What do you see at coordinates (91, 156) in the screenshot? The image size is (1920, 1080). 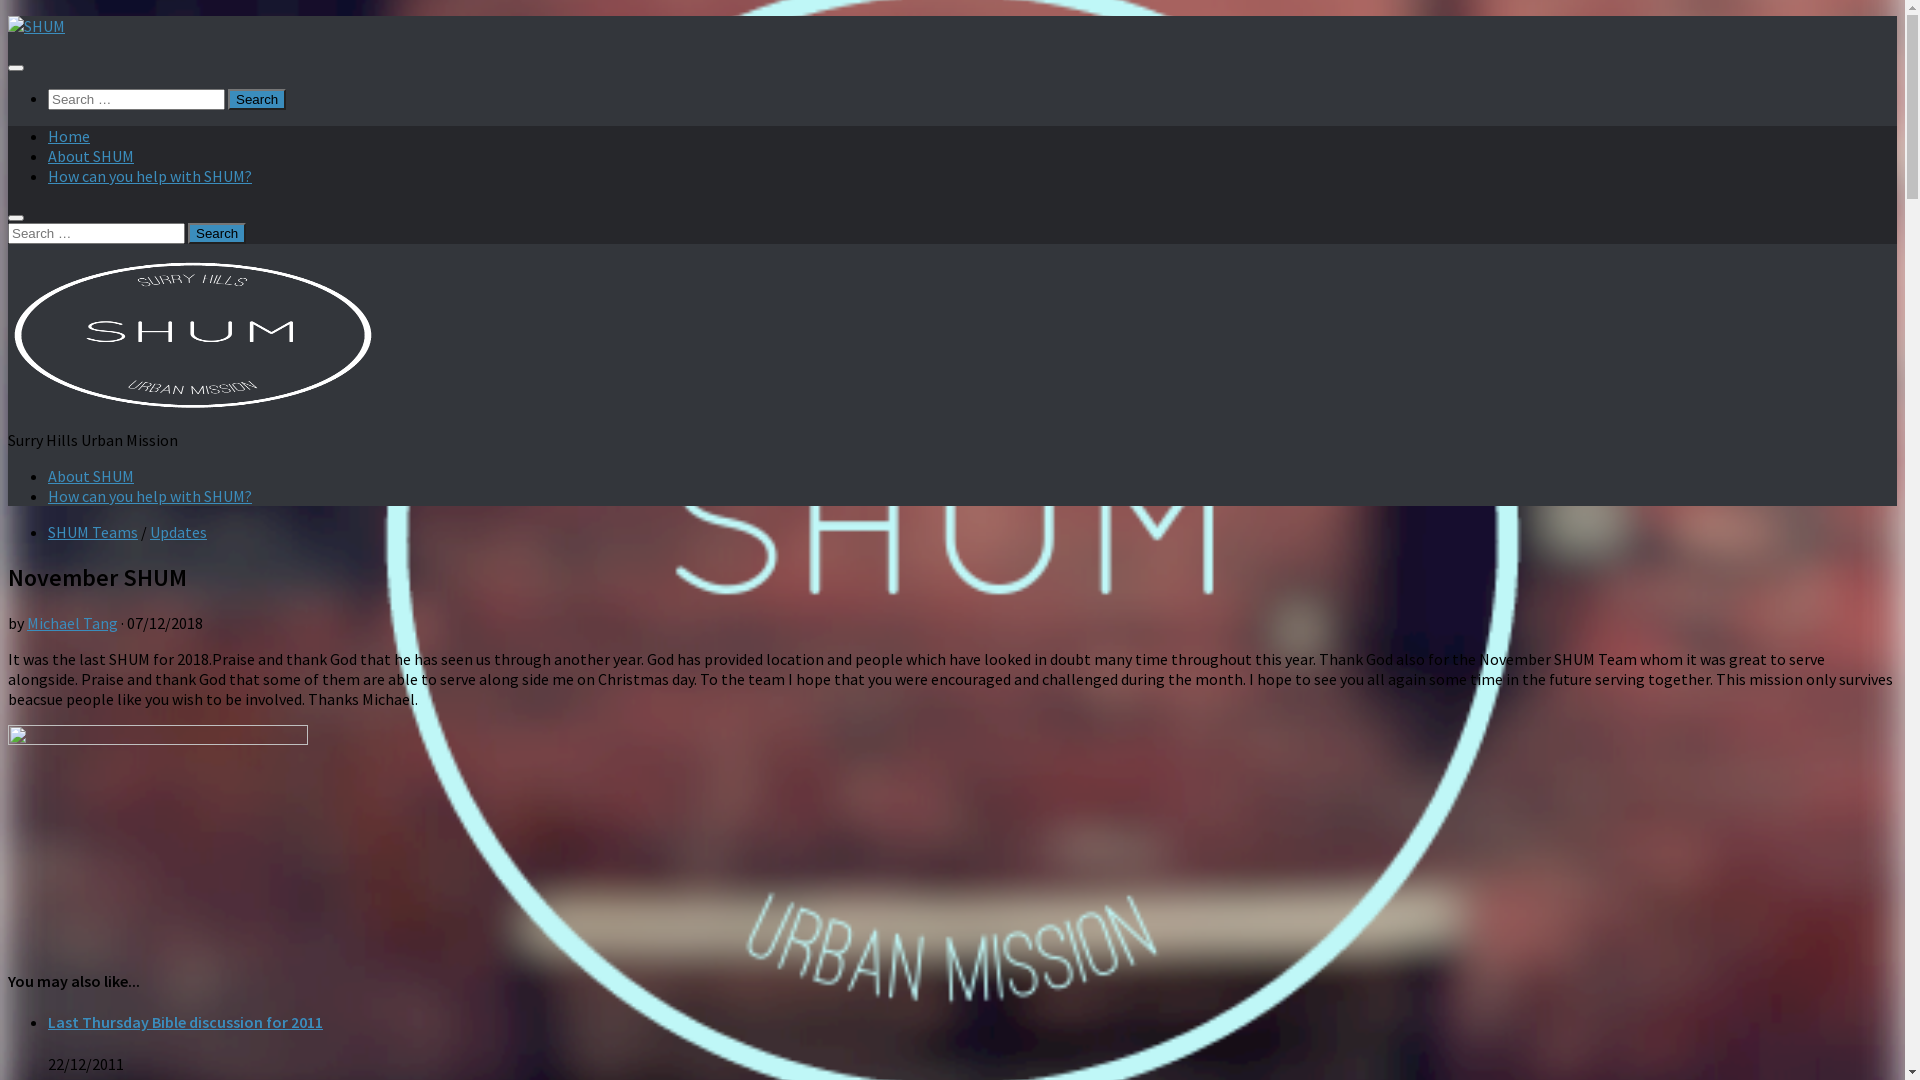 I see `About SHUM` at bounding box center [91, 156].